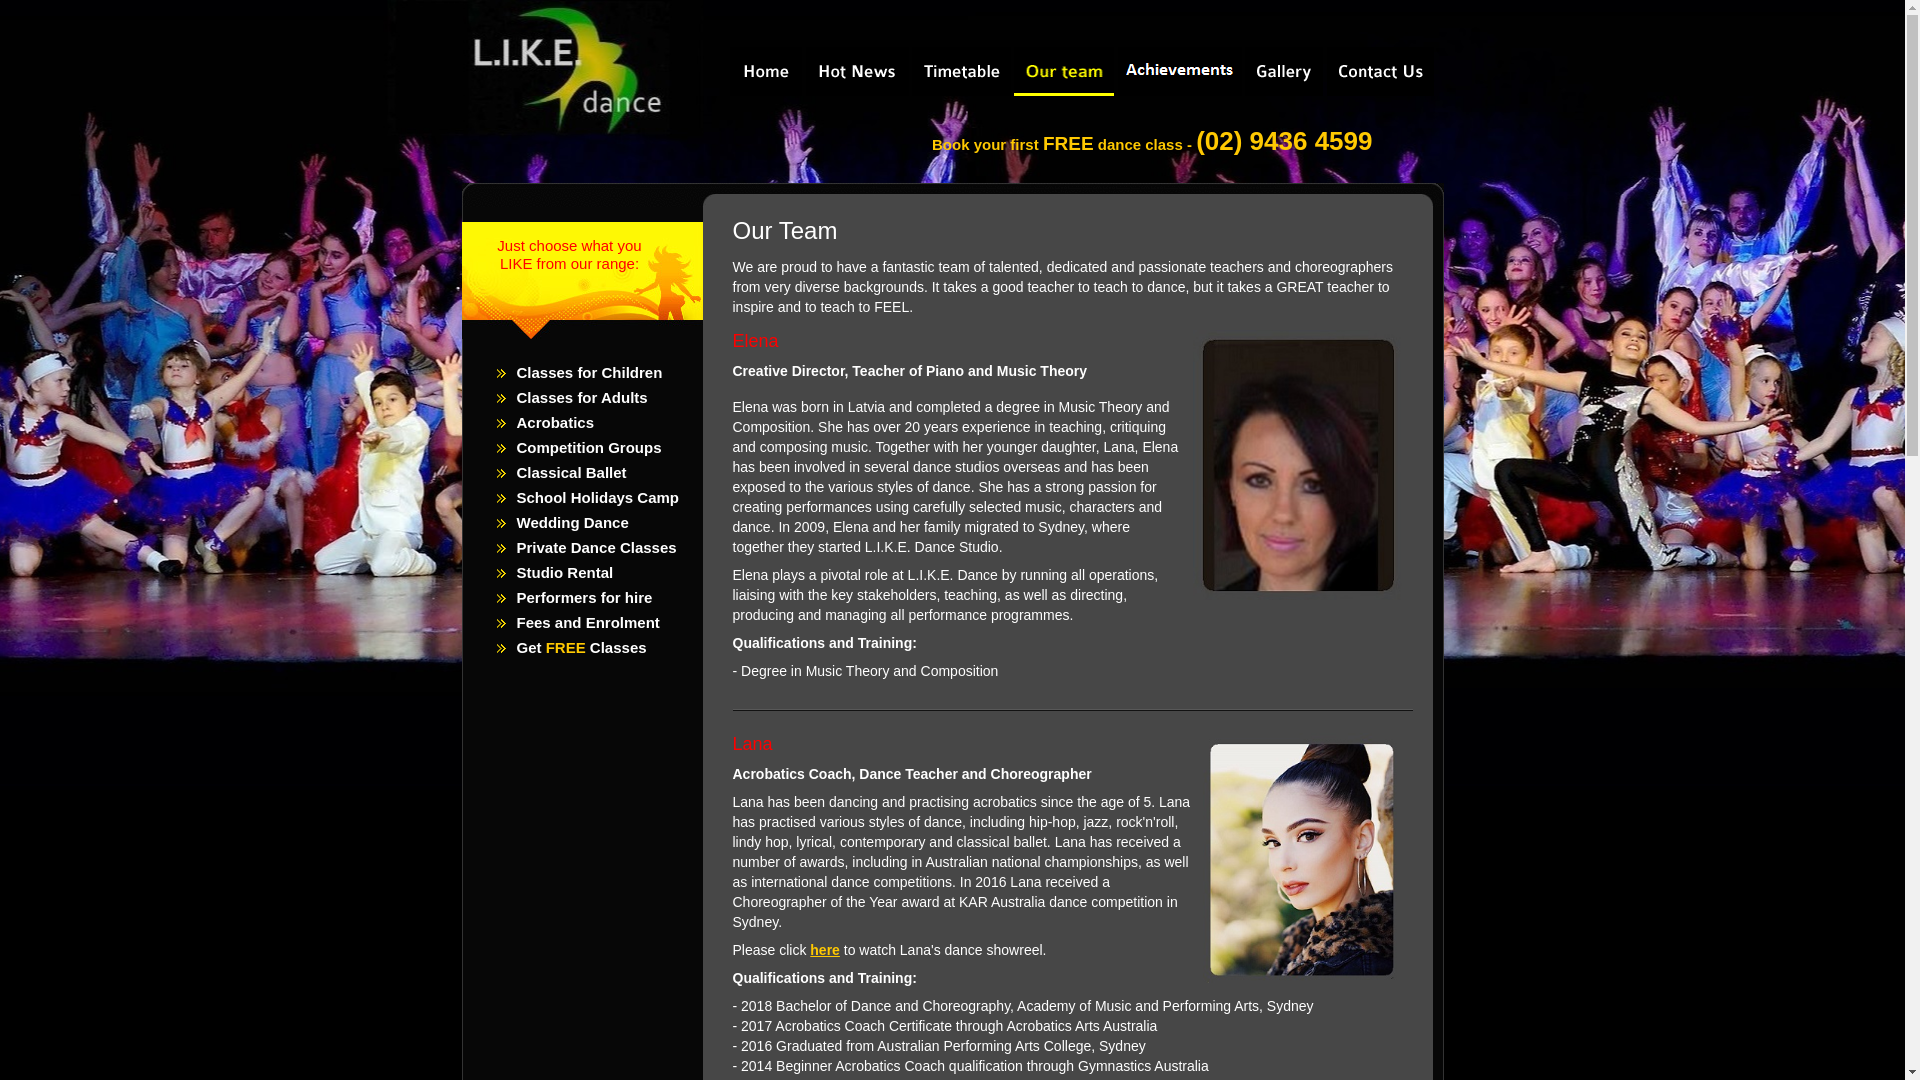 This screenshot has width=1920, height=1080. I want to click on Performers for hire, so click(584, 598).